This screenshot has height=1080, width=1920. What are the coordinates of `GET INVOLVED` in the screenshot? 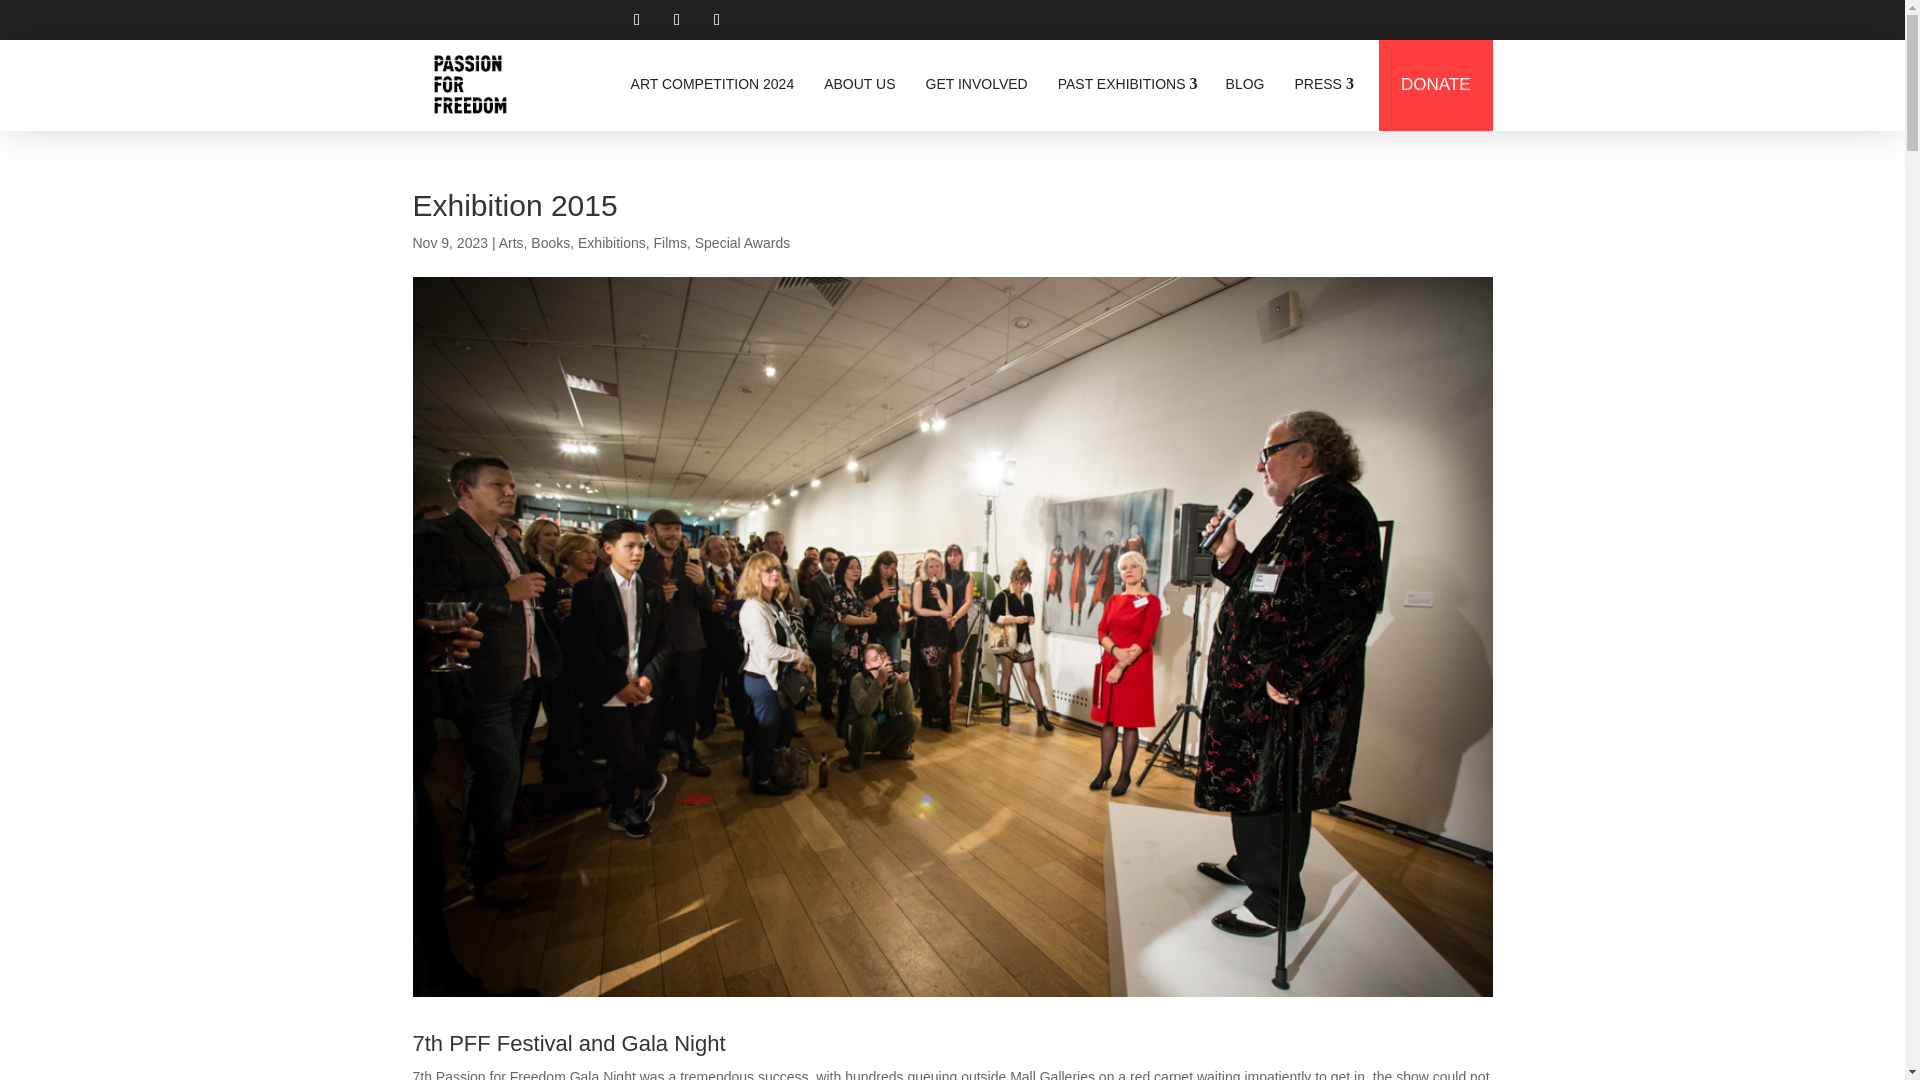 It's located at (976, 84).